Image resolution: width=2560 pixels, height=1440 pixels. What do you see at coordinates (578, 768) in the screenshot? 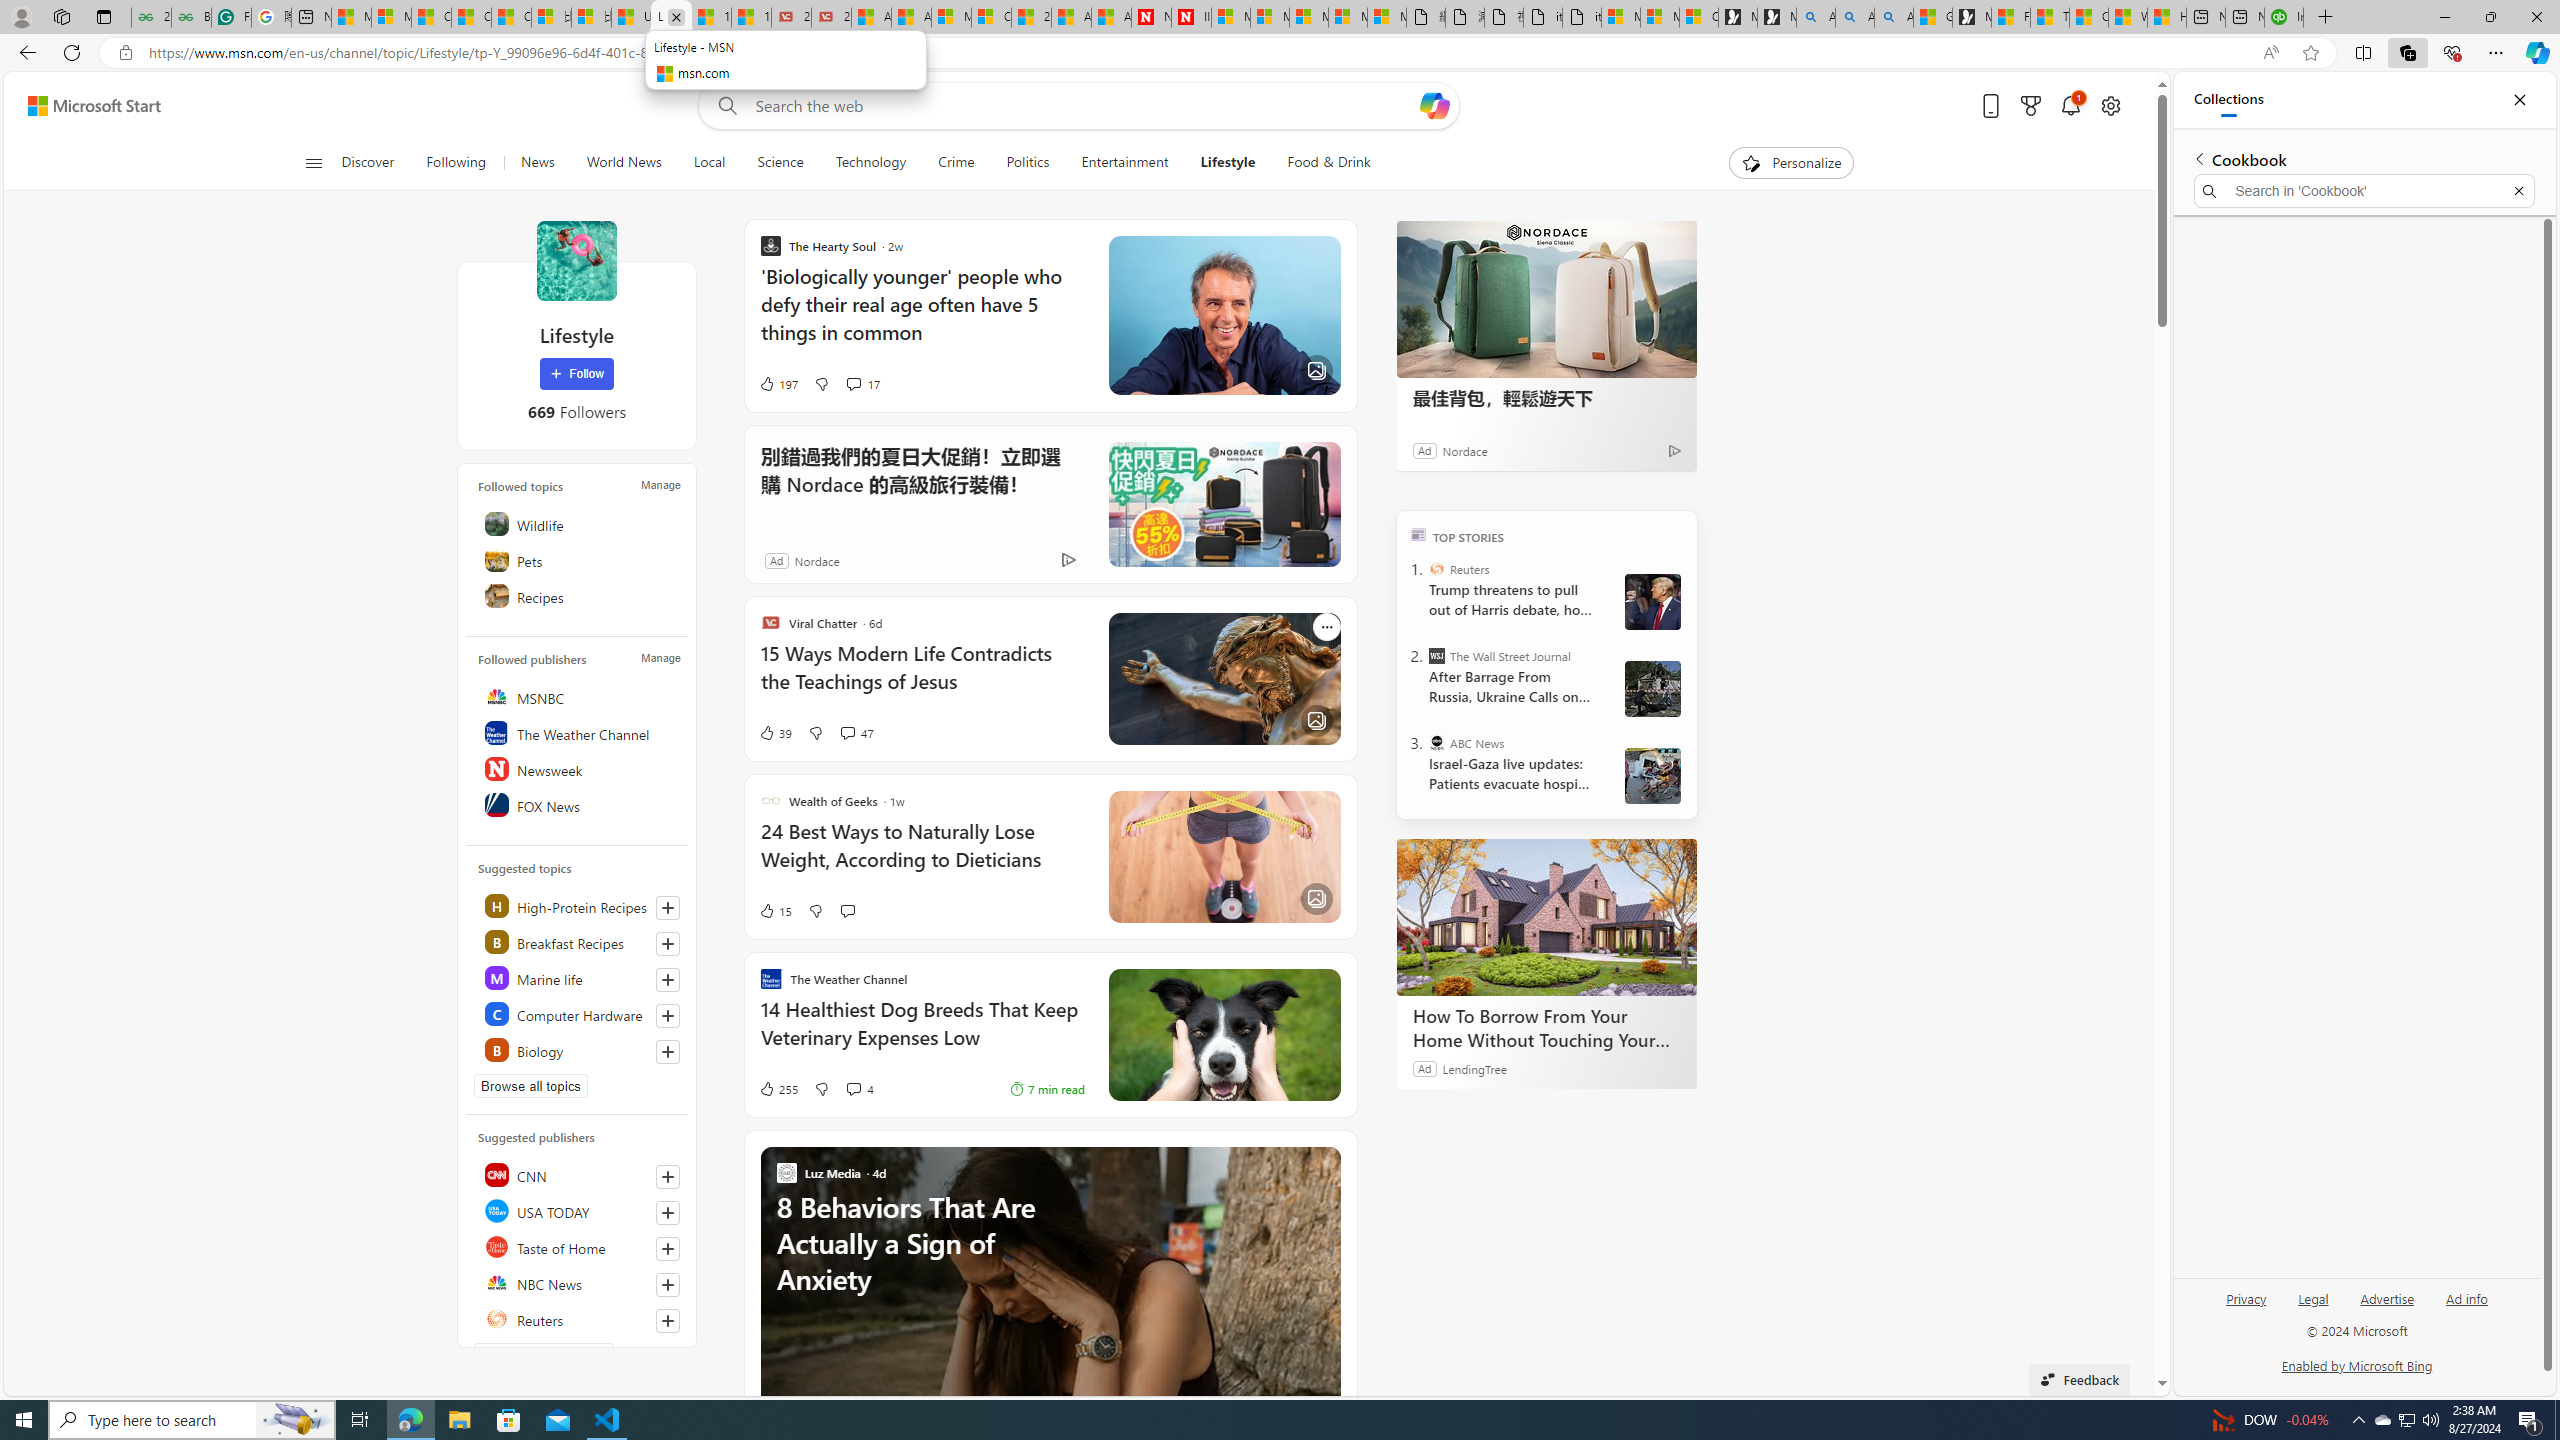
I see `Newsweek` at bounding box center [578, 768].